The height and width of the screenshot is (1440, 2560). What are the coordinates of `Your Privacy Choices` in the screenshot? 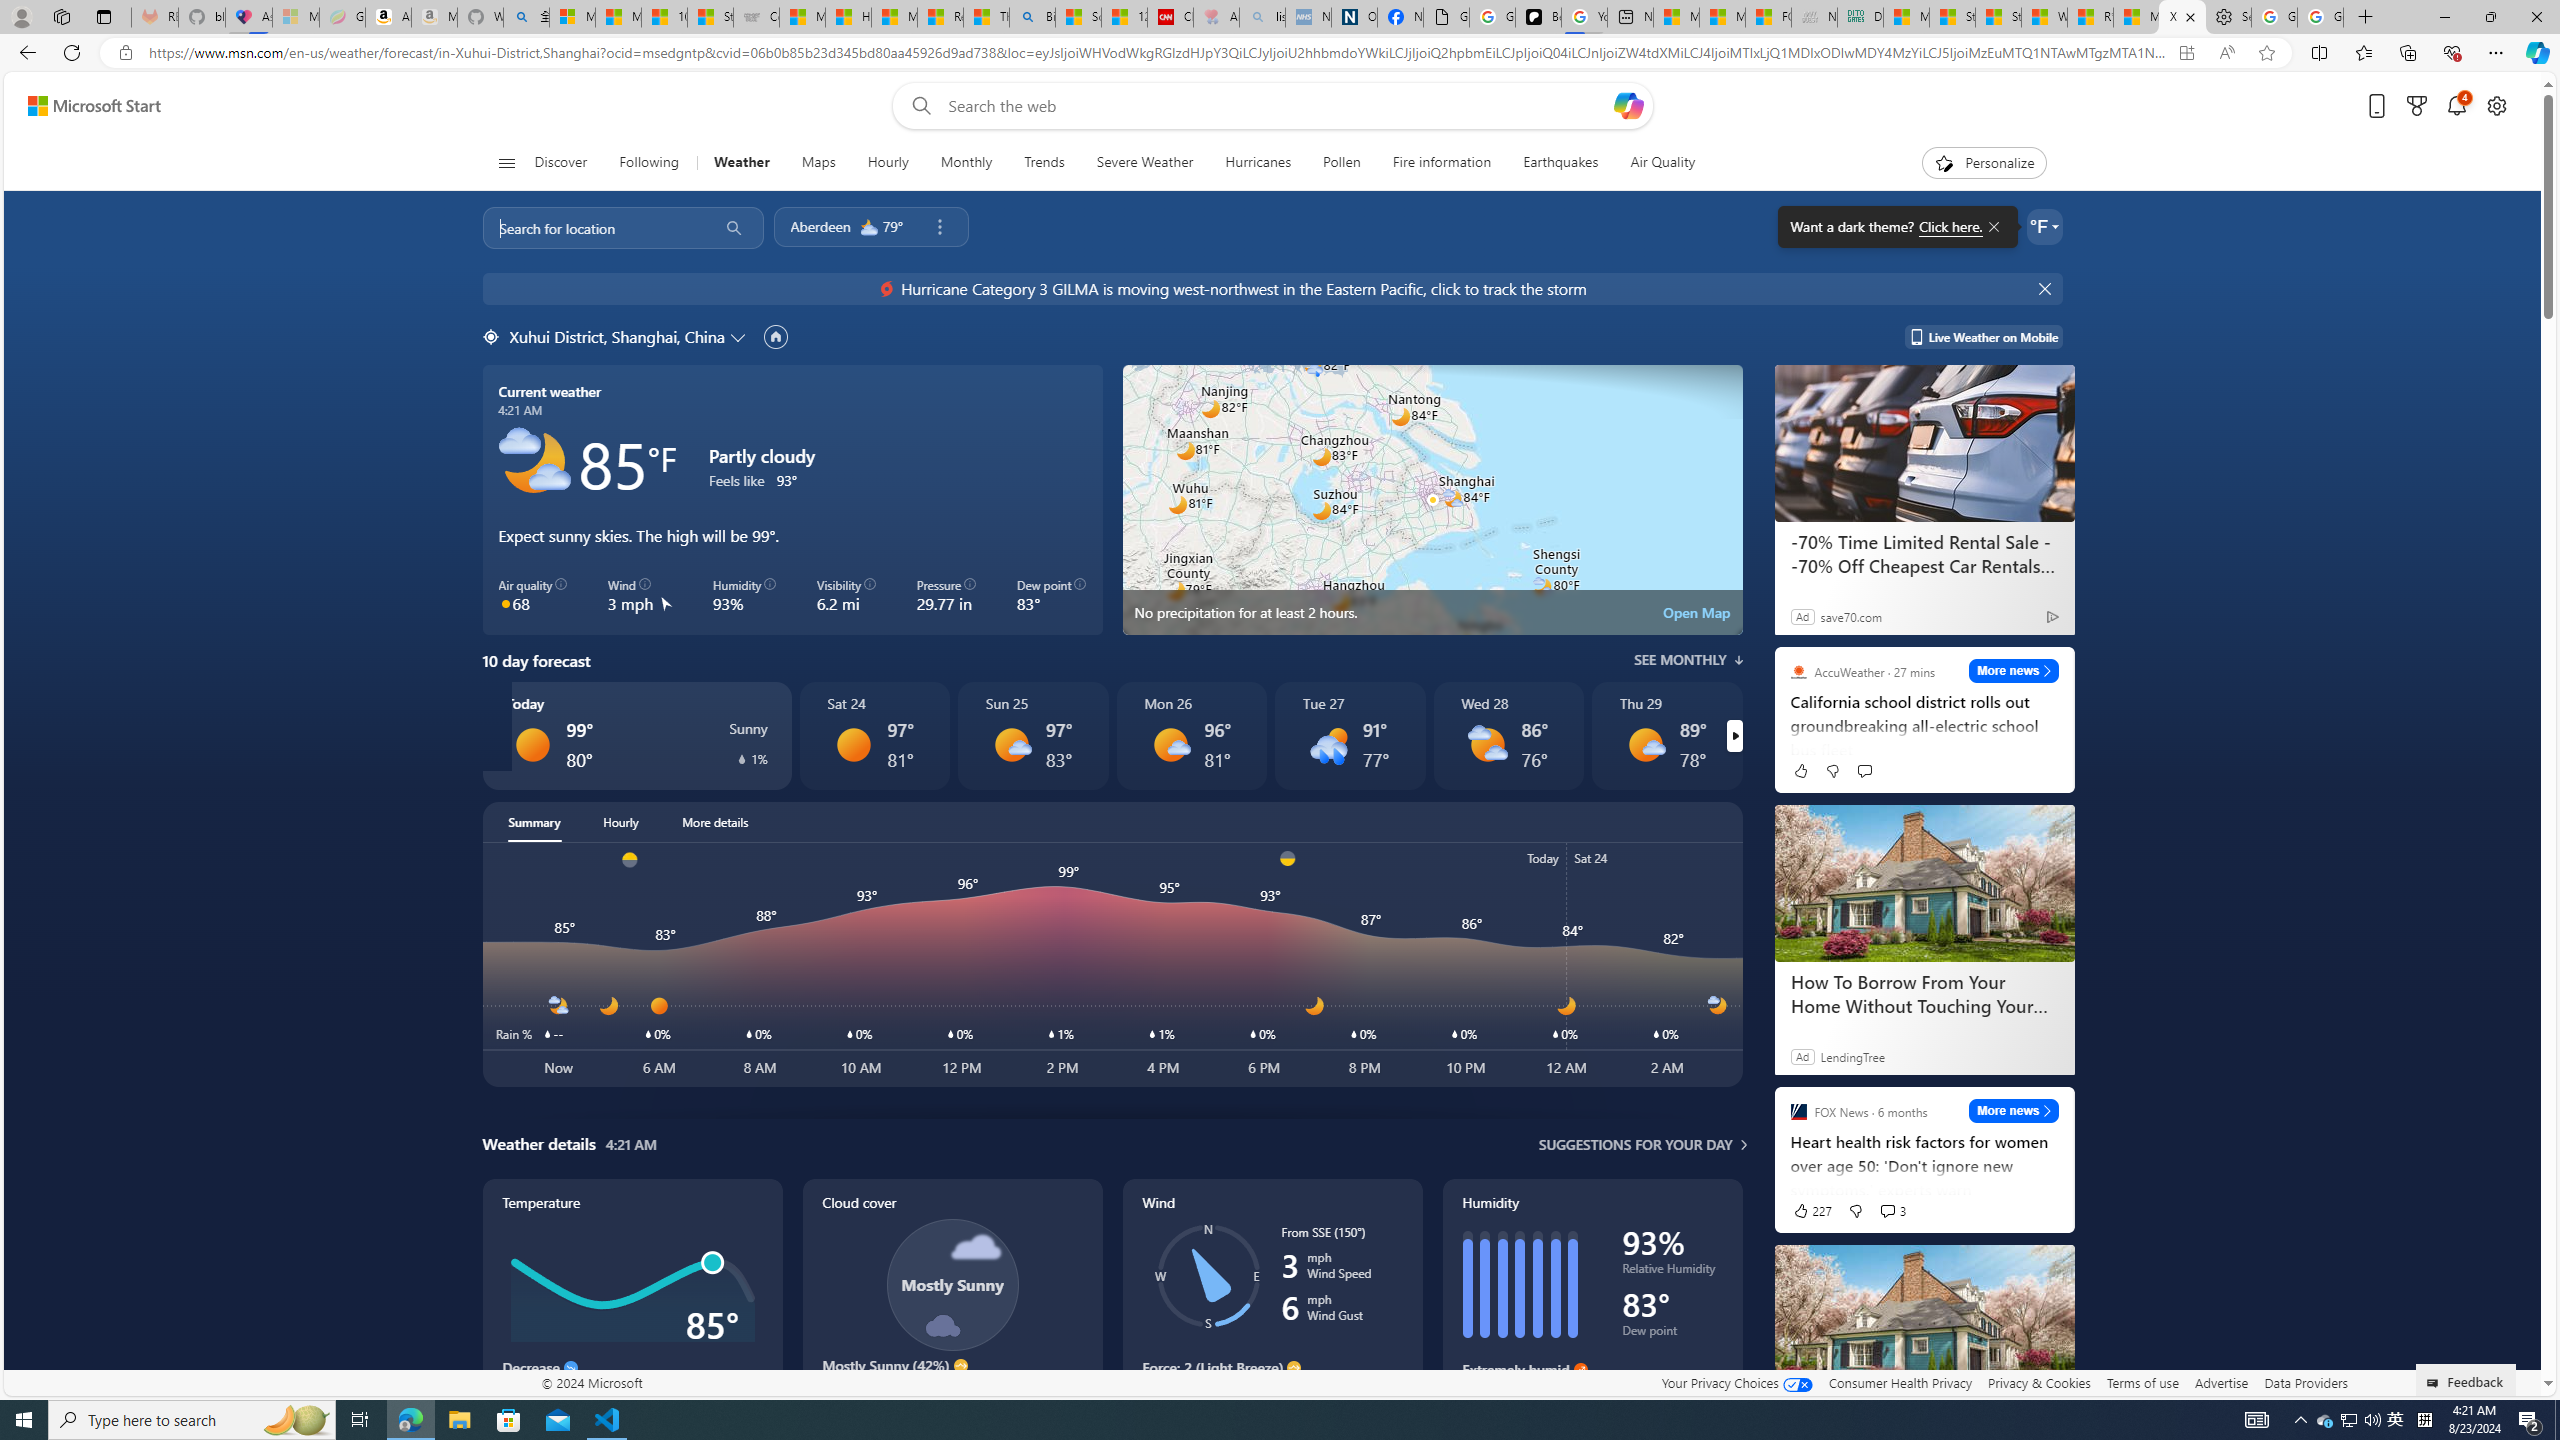 It's located at (1736, 1382).